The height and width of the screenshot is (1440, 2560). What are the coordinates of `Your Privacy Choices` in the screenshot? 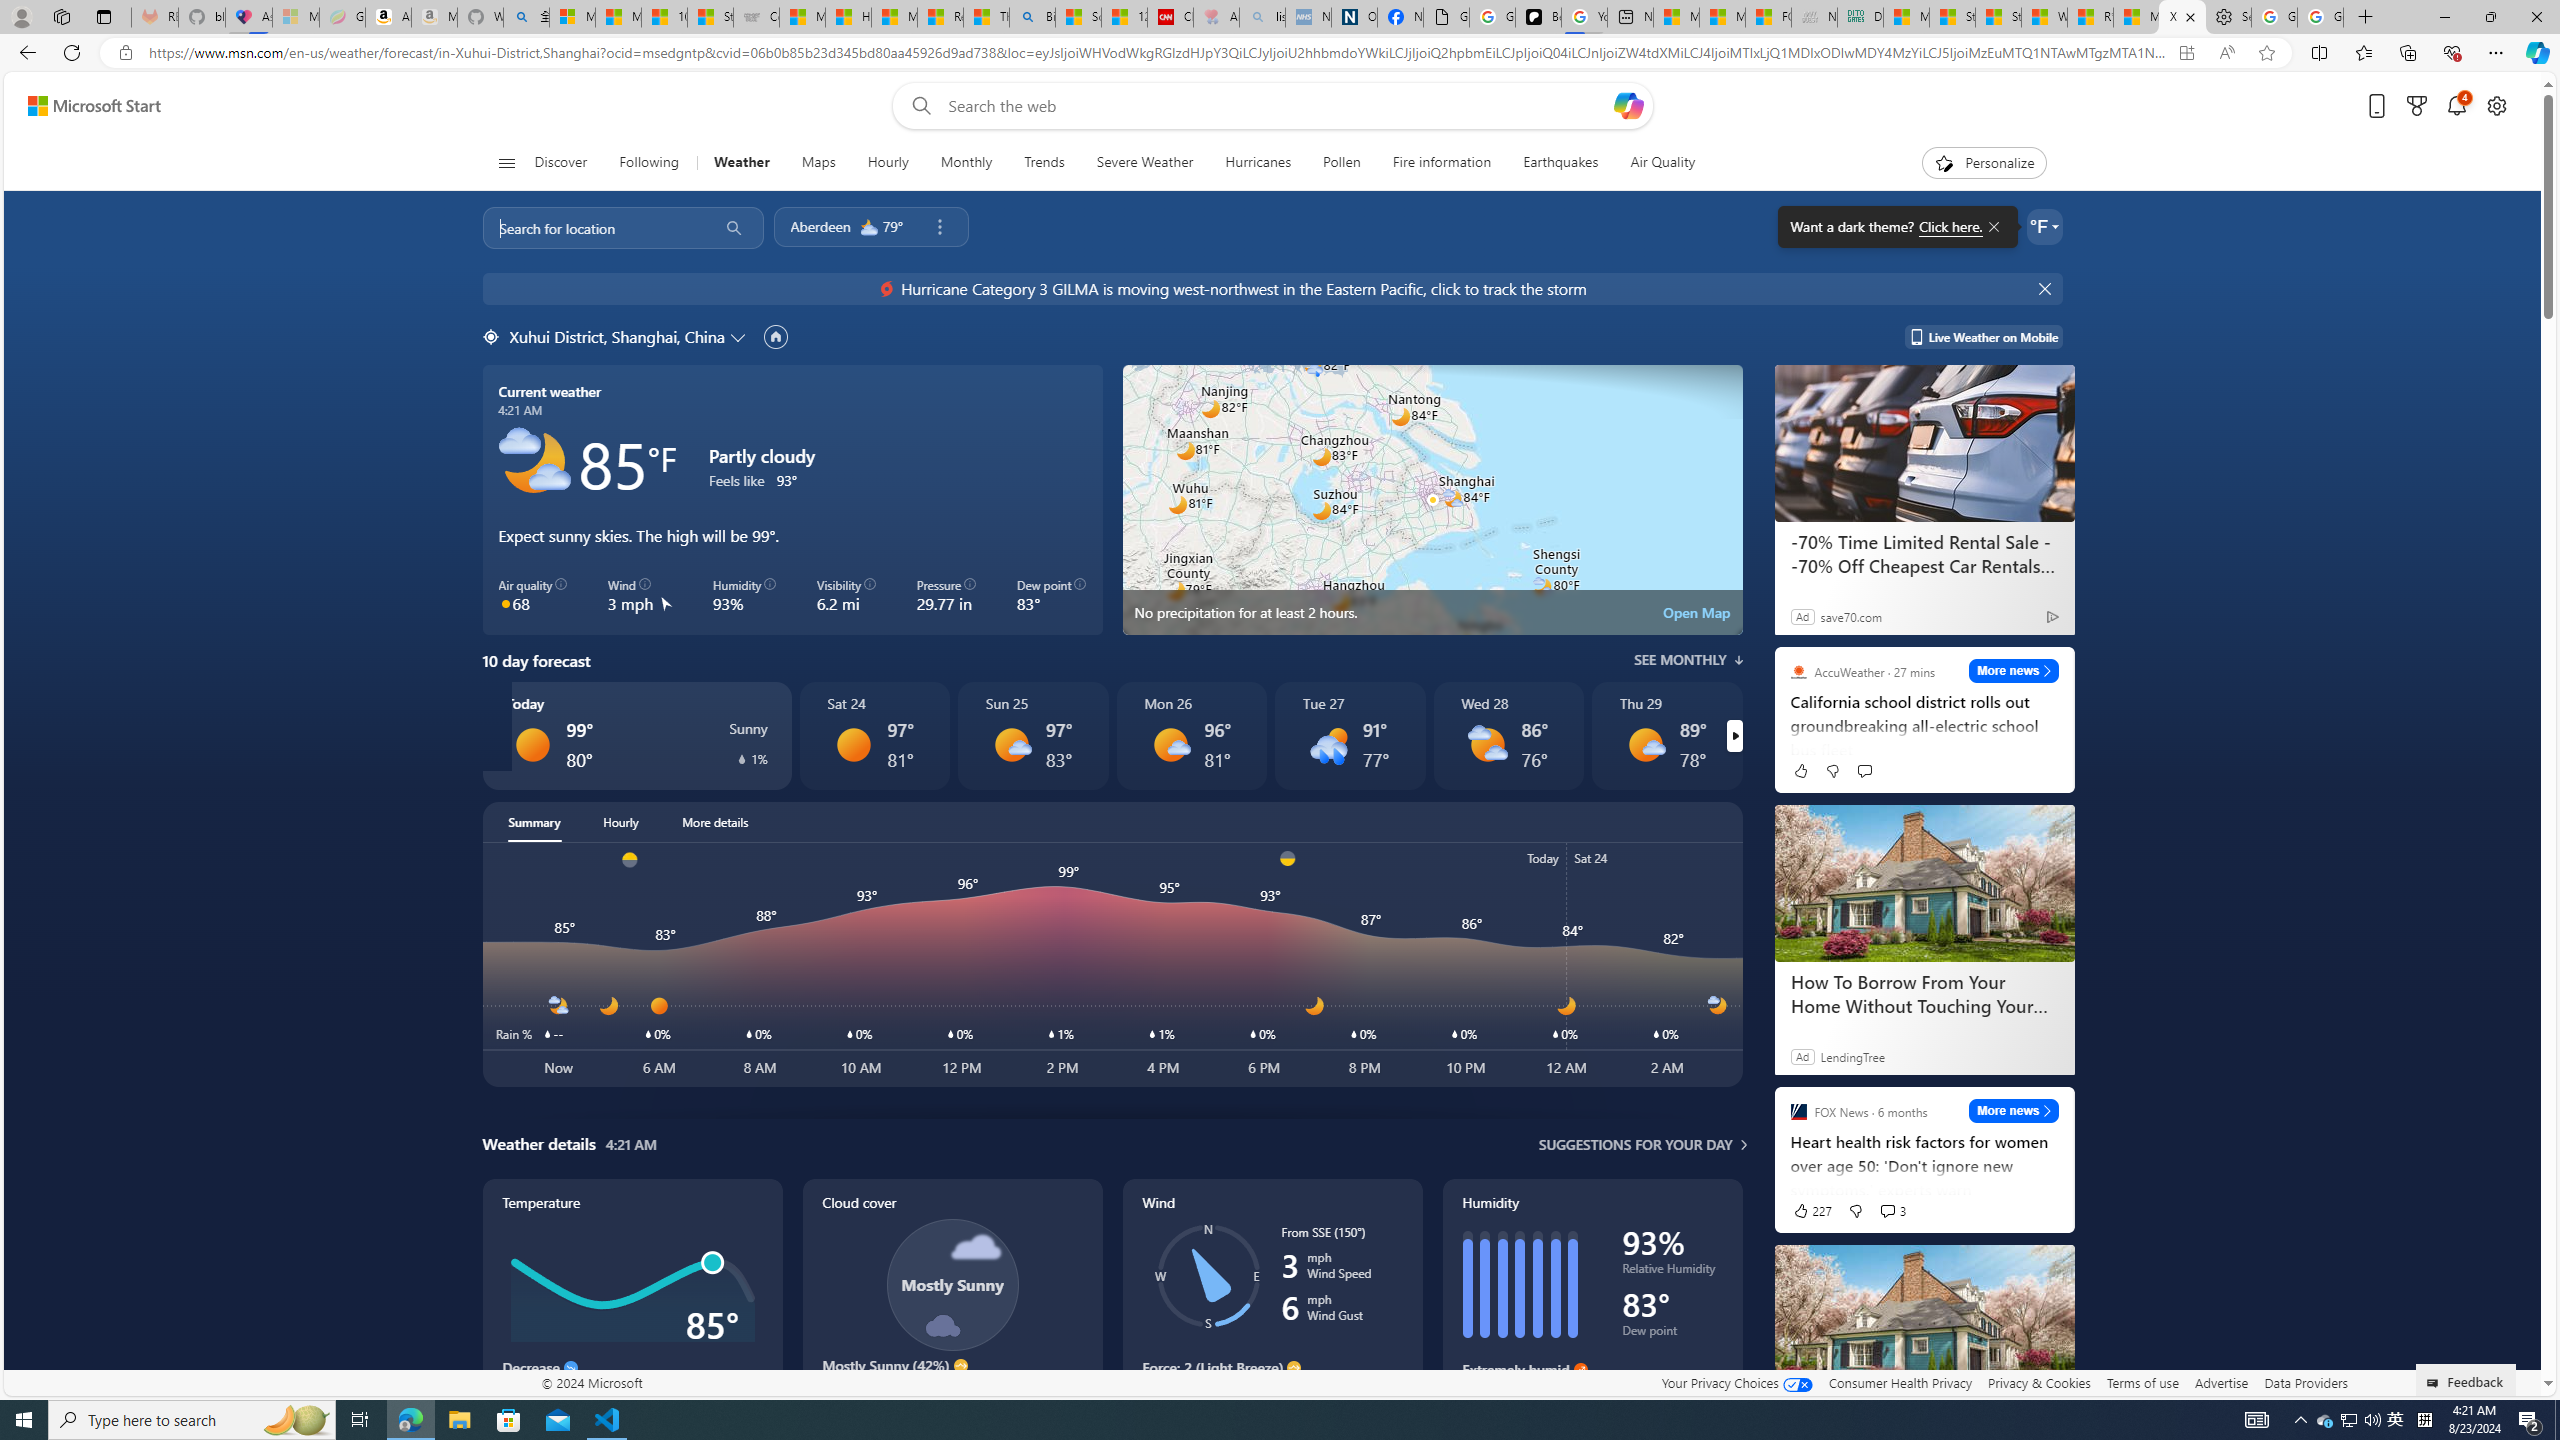 It's located at (1736, 1382).